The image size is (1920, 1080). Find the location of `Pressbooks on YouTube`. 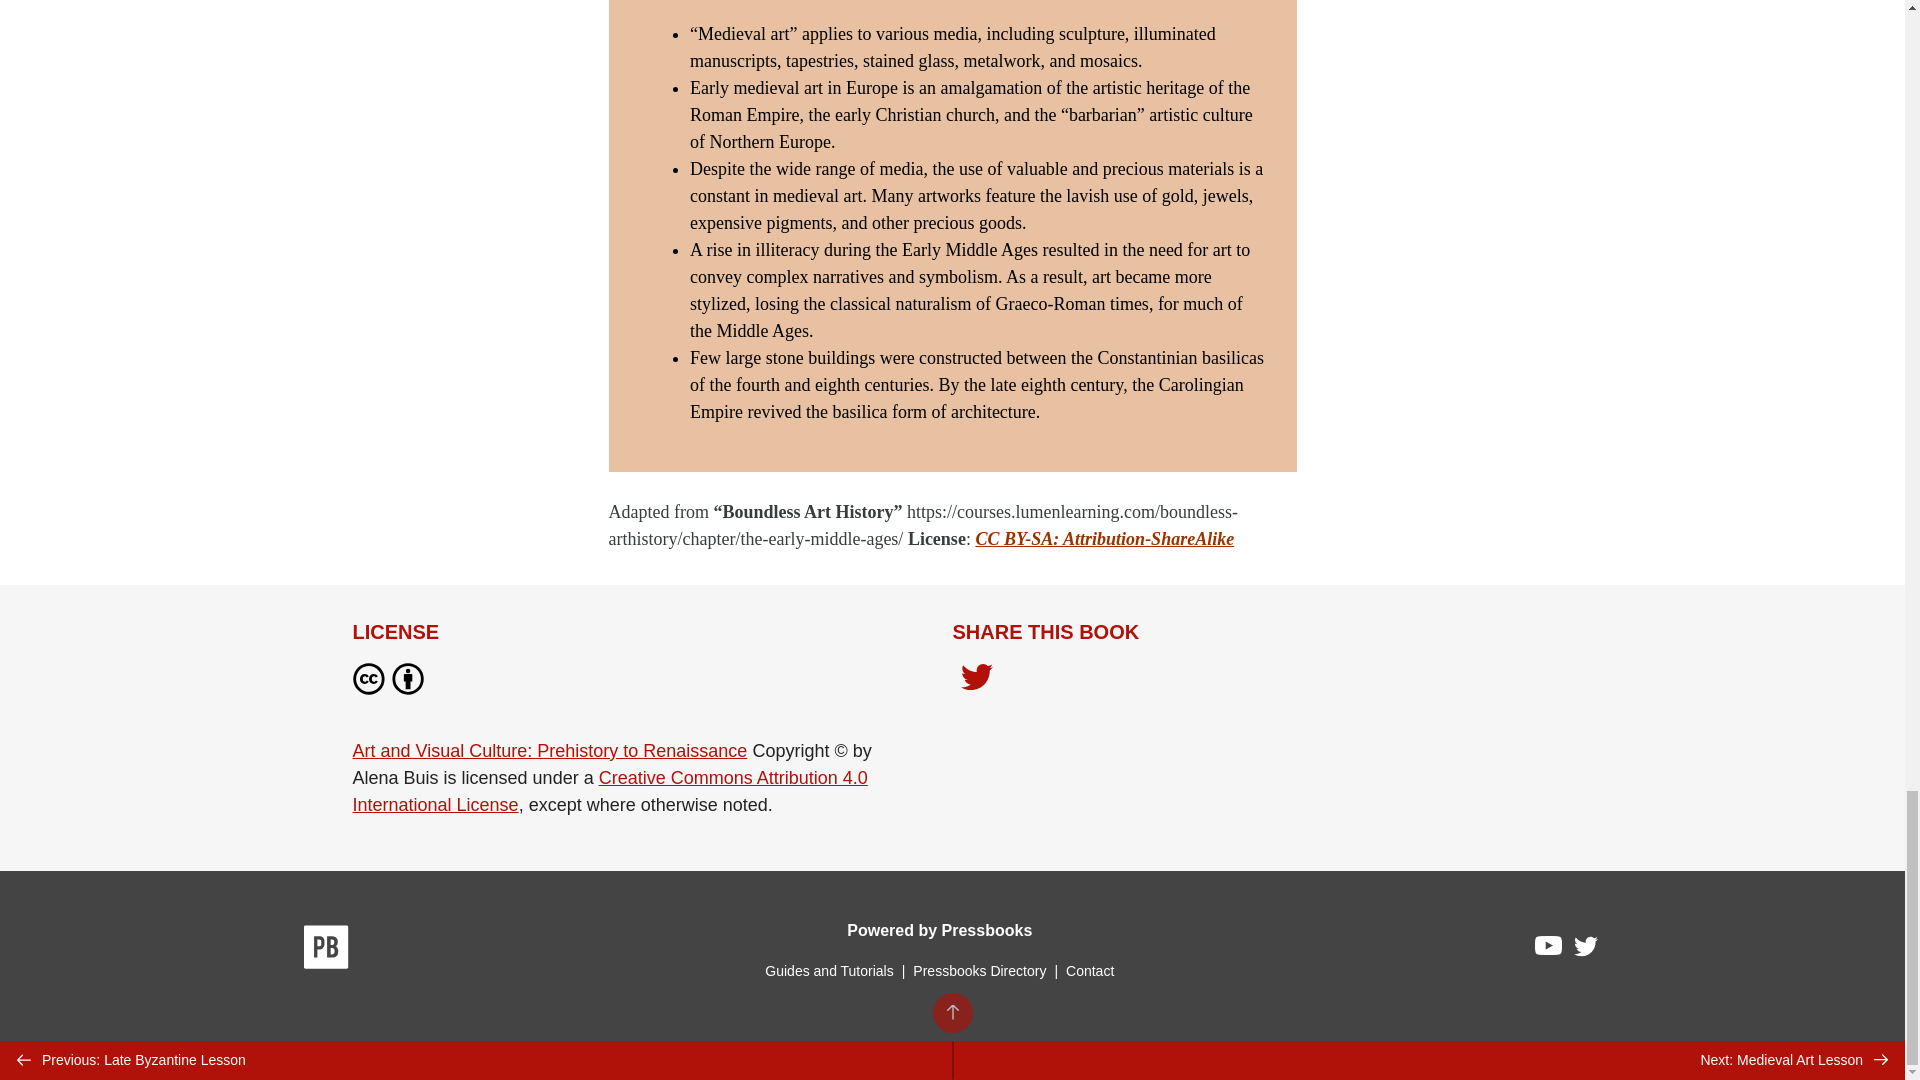

Pressbooks on YouTube is located at coordinates (1549, 950).